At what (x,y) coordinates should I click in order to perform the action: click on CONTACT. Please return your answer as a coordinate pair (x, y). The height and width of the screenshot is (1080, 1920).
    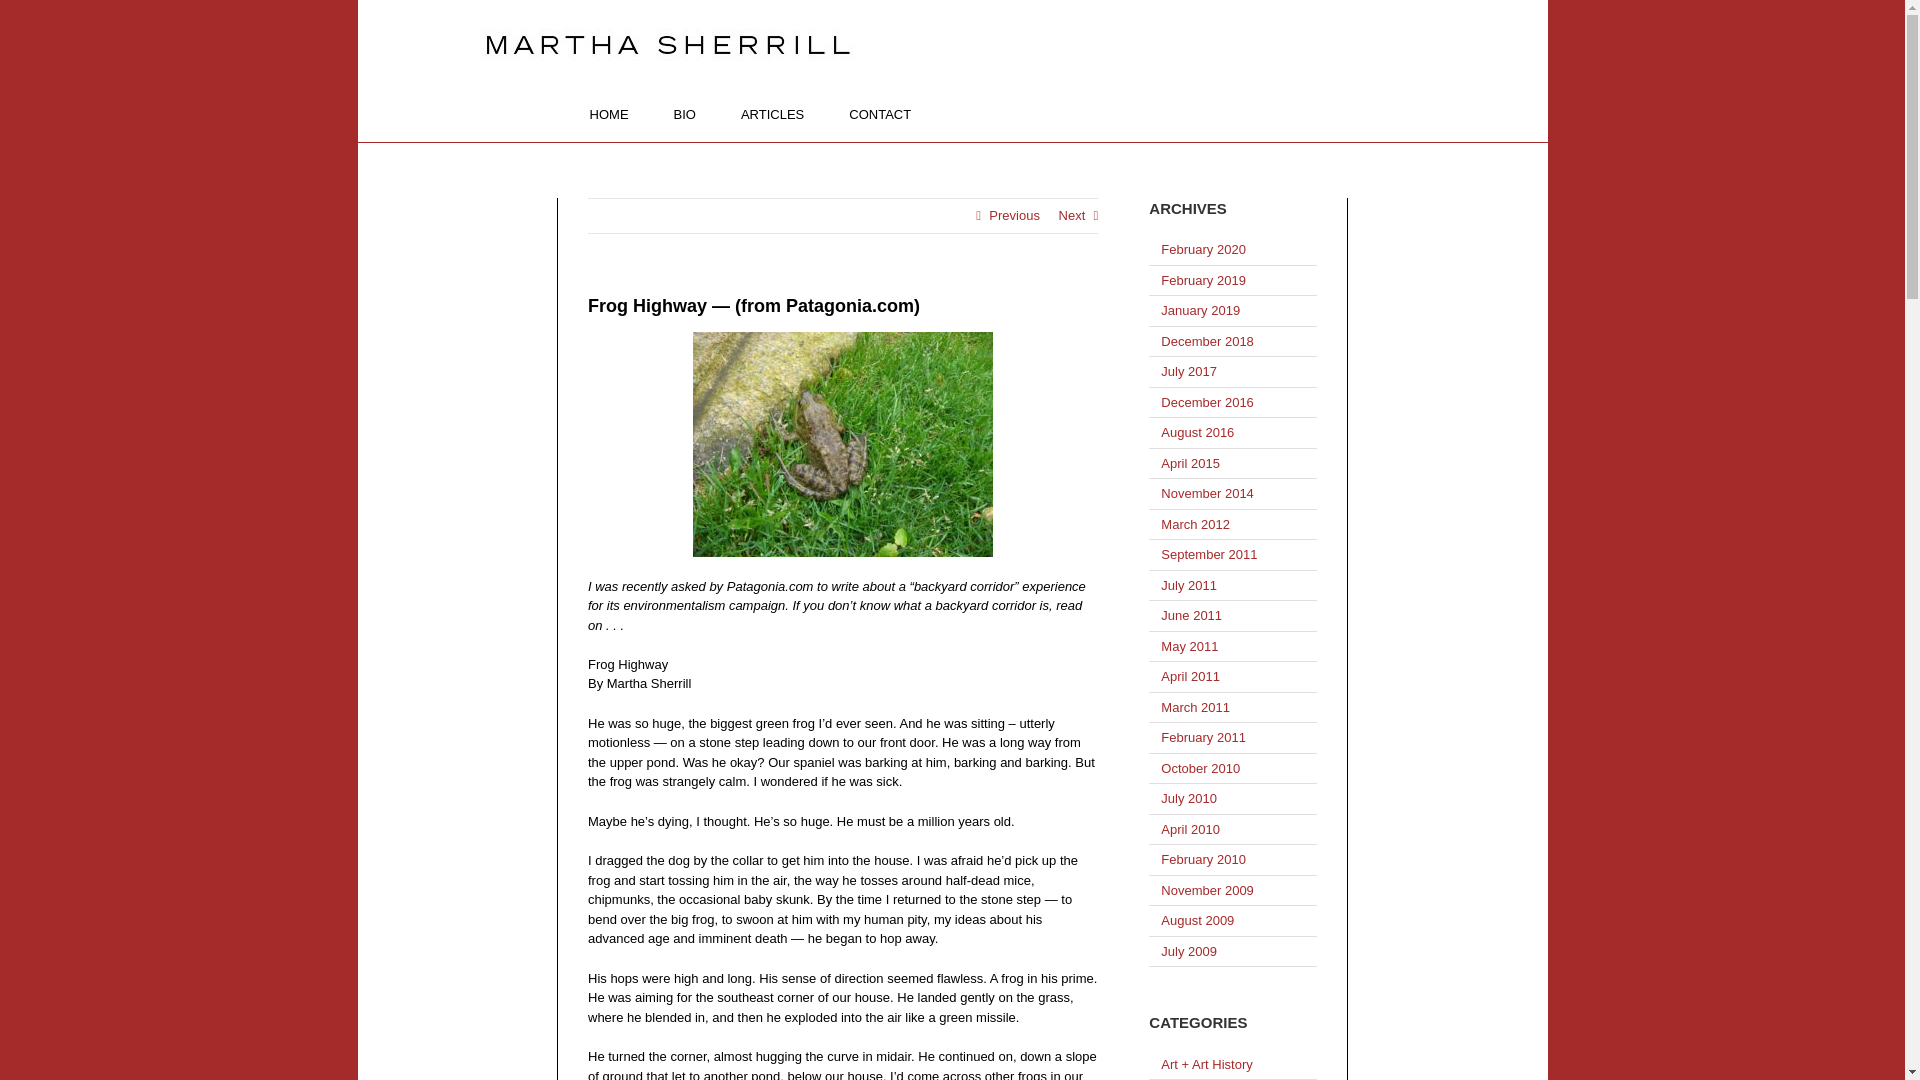
    Looking at the image, I should click on (879, 114).